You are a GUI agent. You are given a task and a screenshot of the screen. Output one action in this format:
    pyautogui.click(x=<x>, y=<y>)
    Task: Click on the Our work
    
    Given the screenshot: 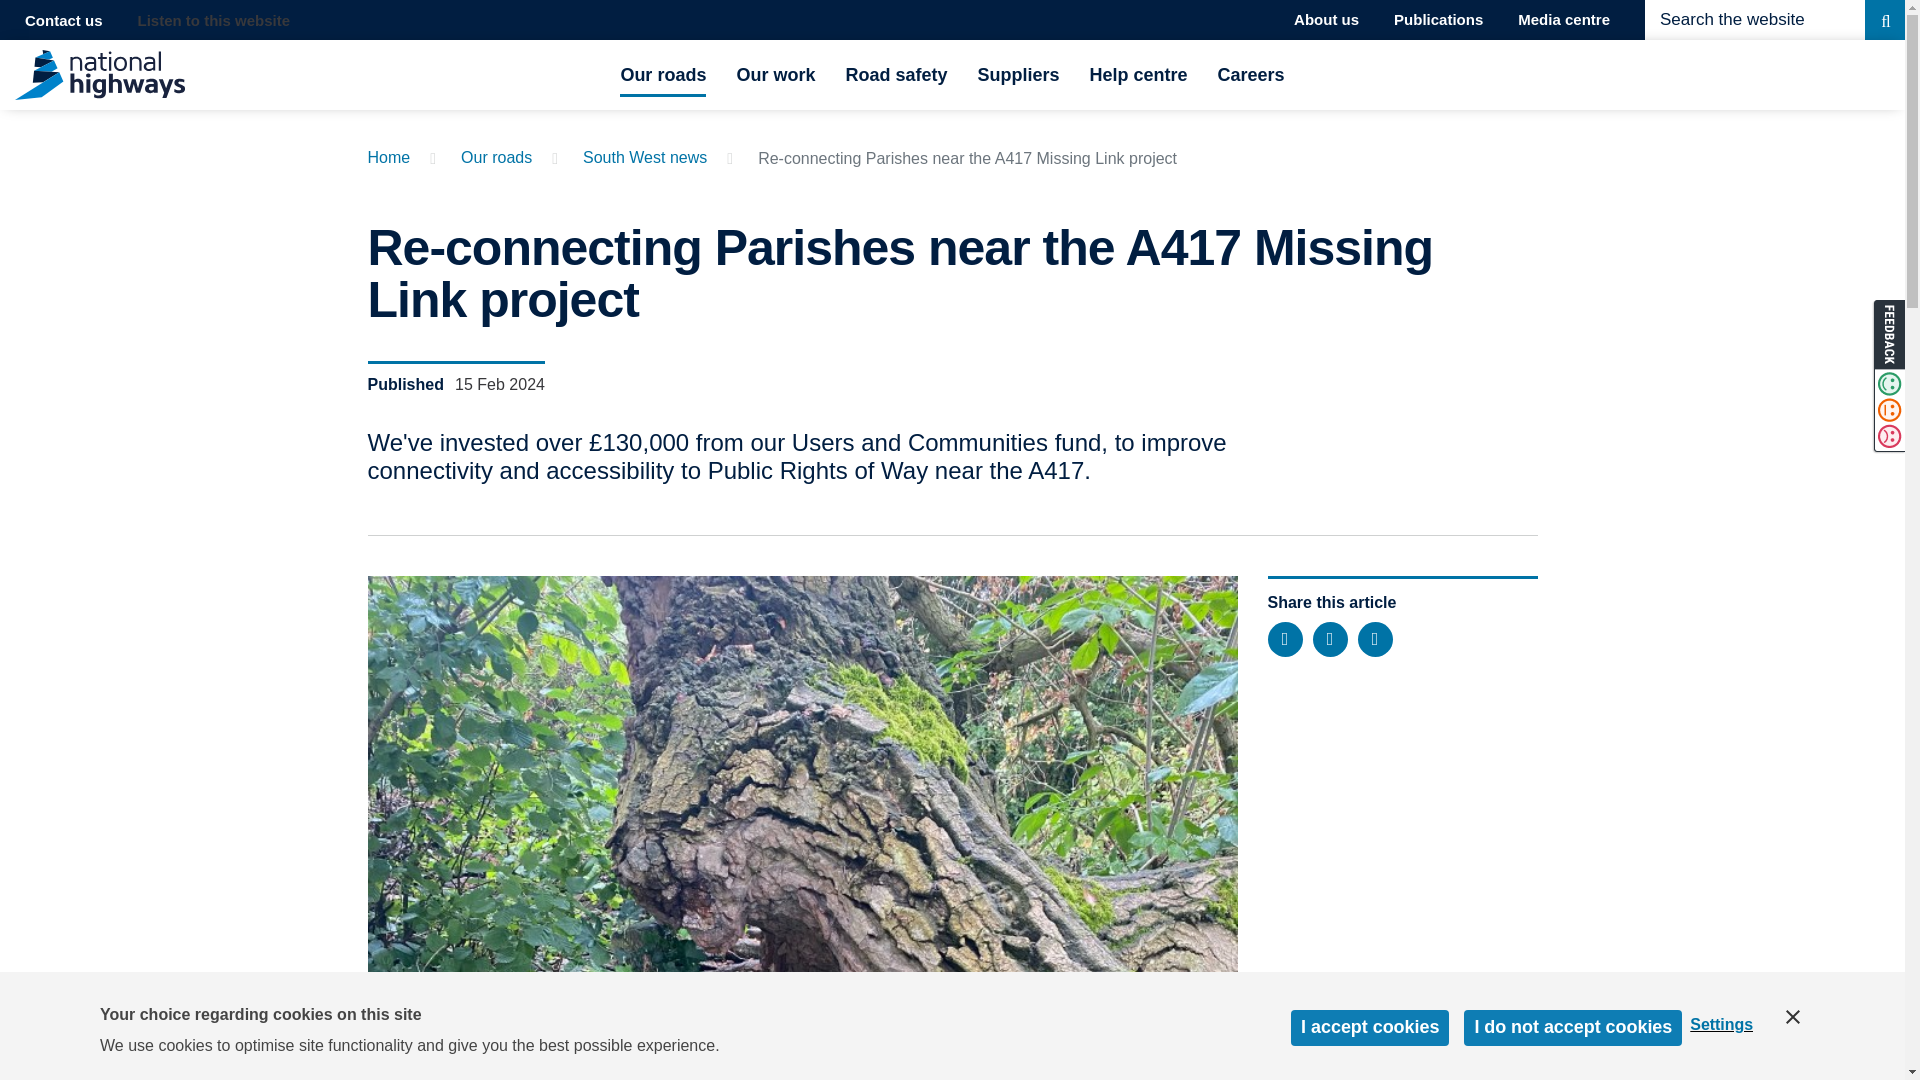 What is the action you would take?
    pyautogui.click(x=774, y=74)
    